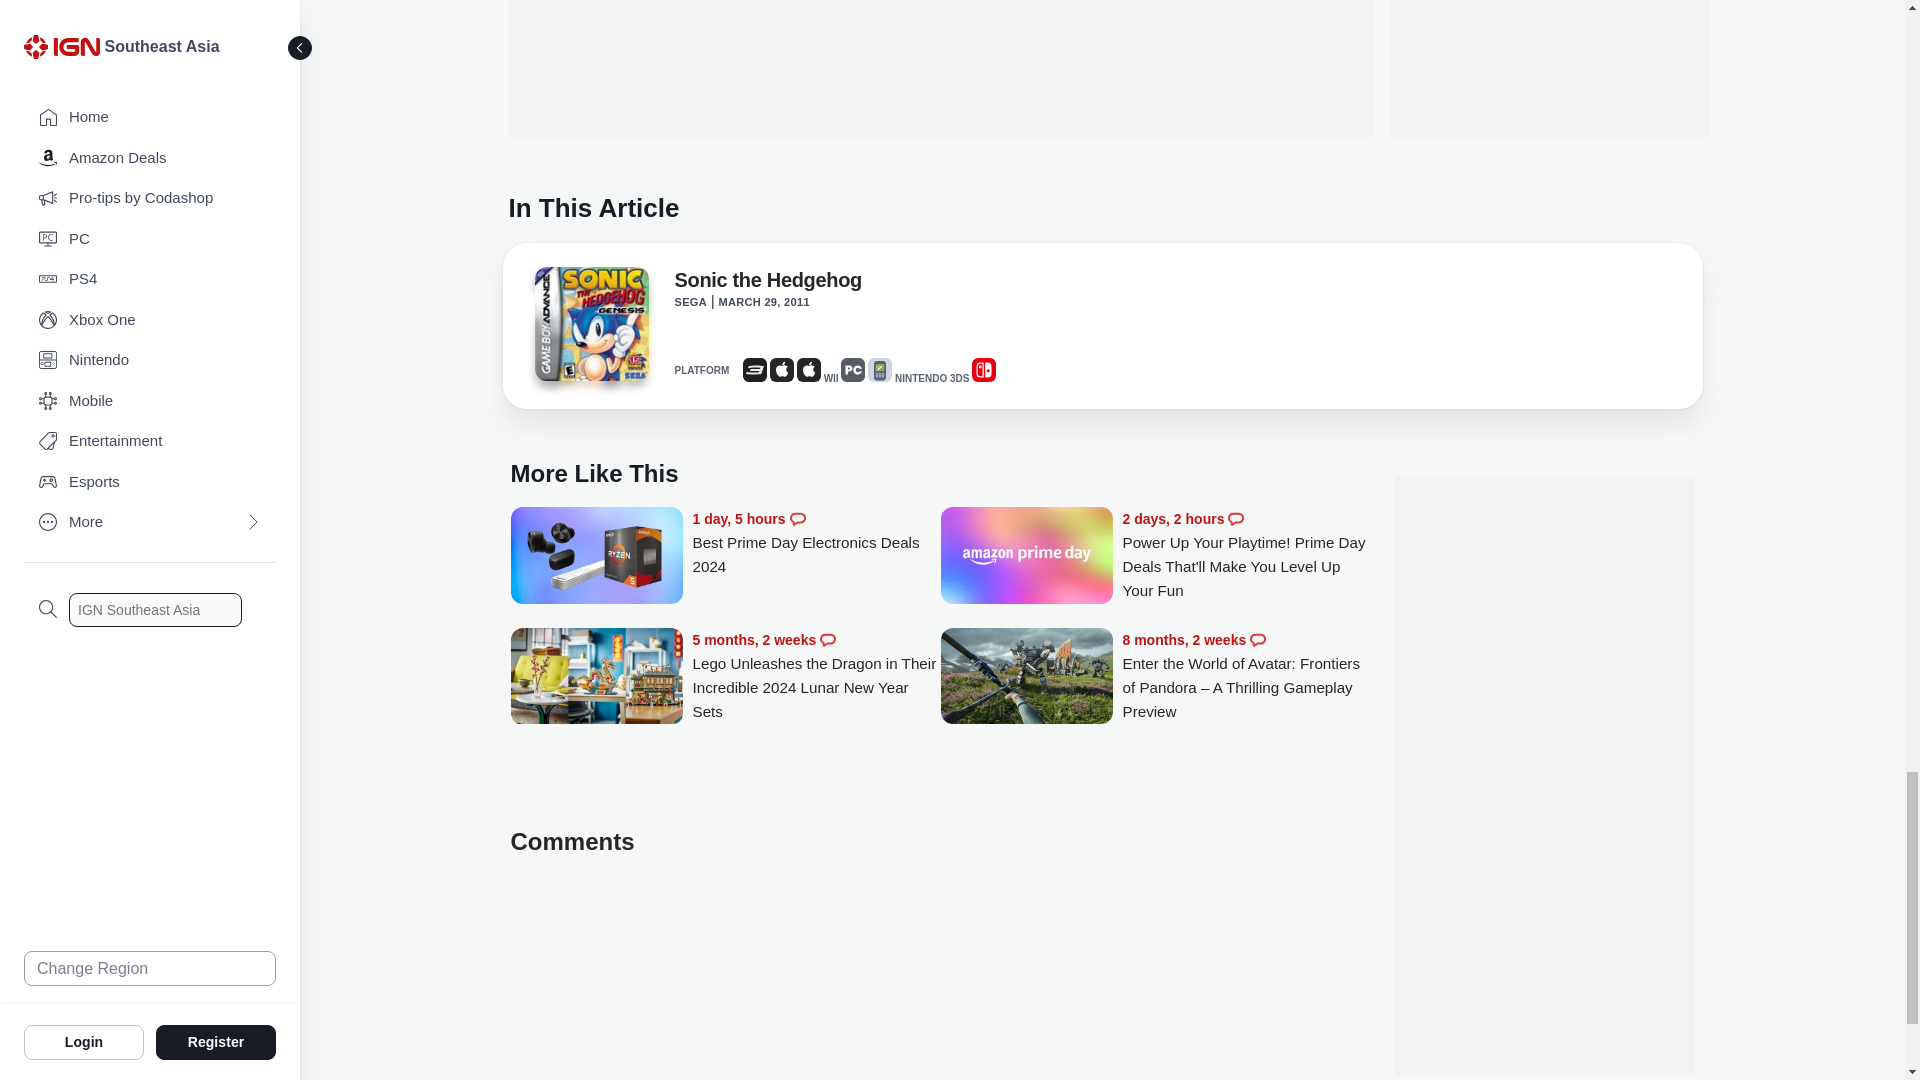  Describe the element at coordinates (596, 557) in the screenshot. I see `Best Prime Day Electronics Deals 2024` at that location.